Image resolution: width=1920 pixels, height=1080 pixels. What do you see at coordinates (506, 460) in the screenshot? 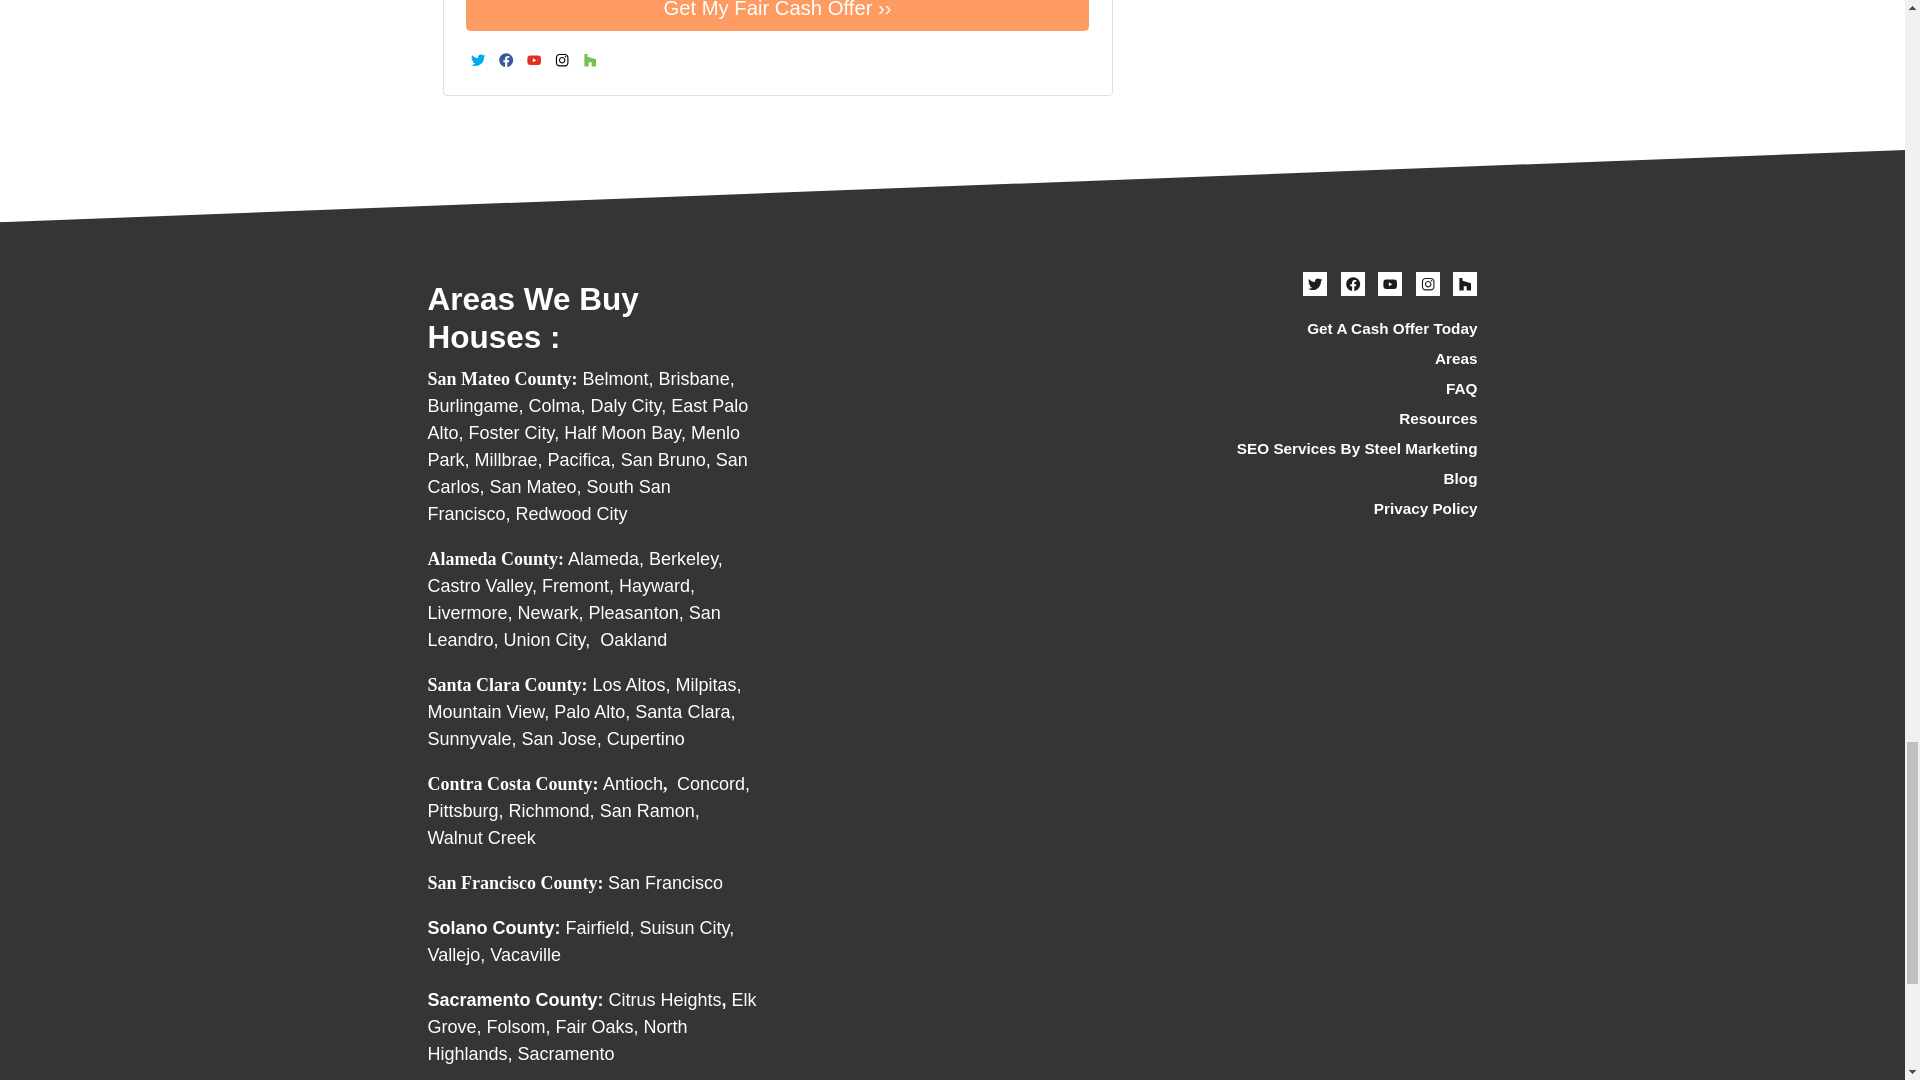
I see `Millbrae, California` at bounding box center [506, 460].